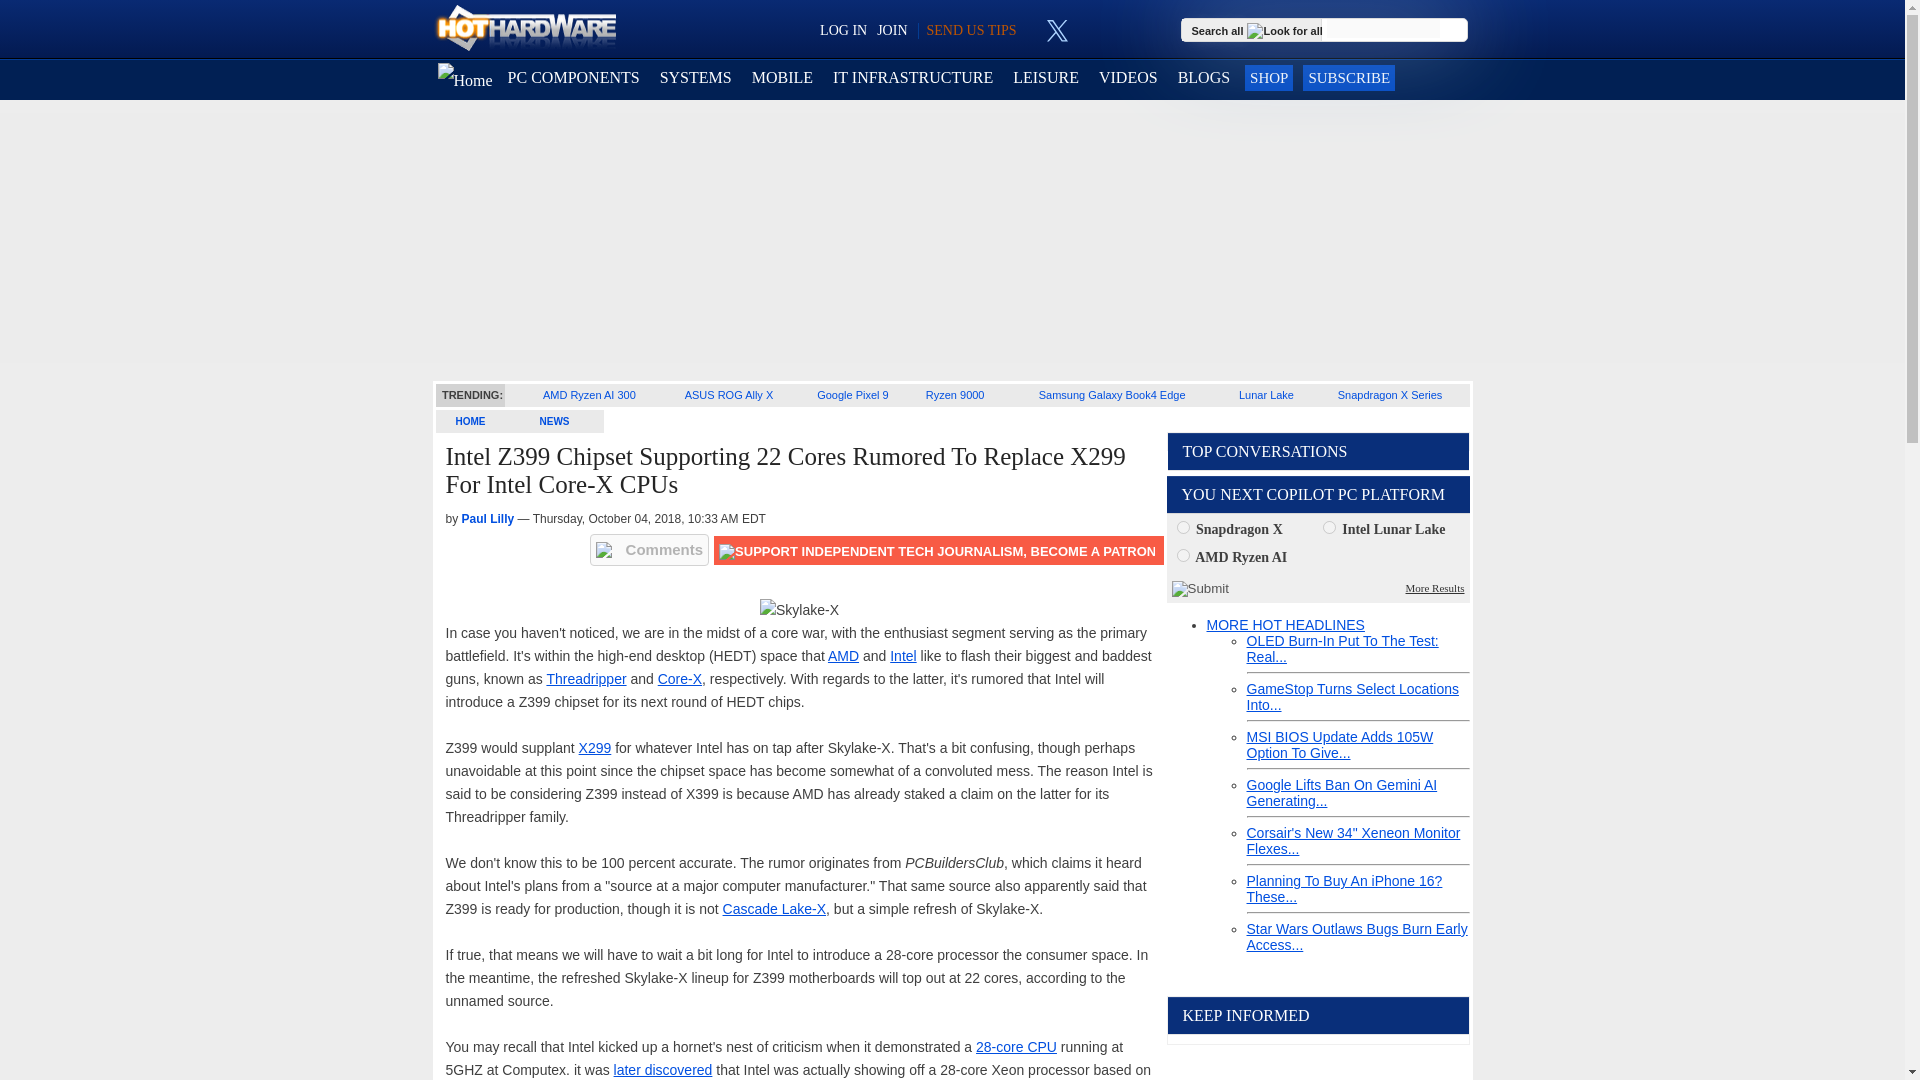 The image size is (1920, 1080). What do you see at coordinates (574, 78) in the screenshot?
I see `PC COMPONENTS` at bounding box center [574, 78].